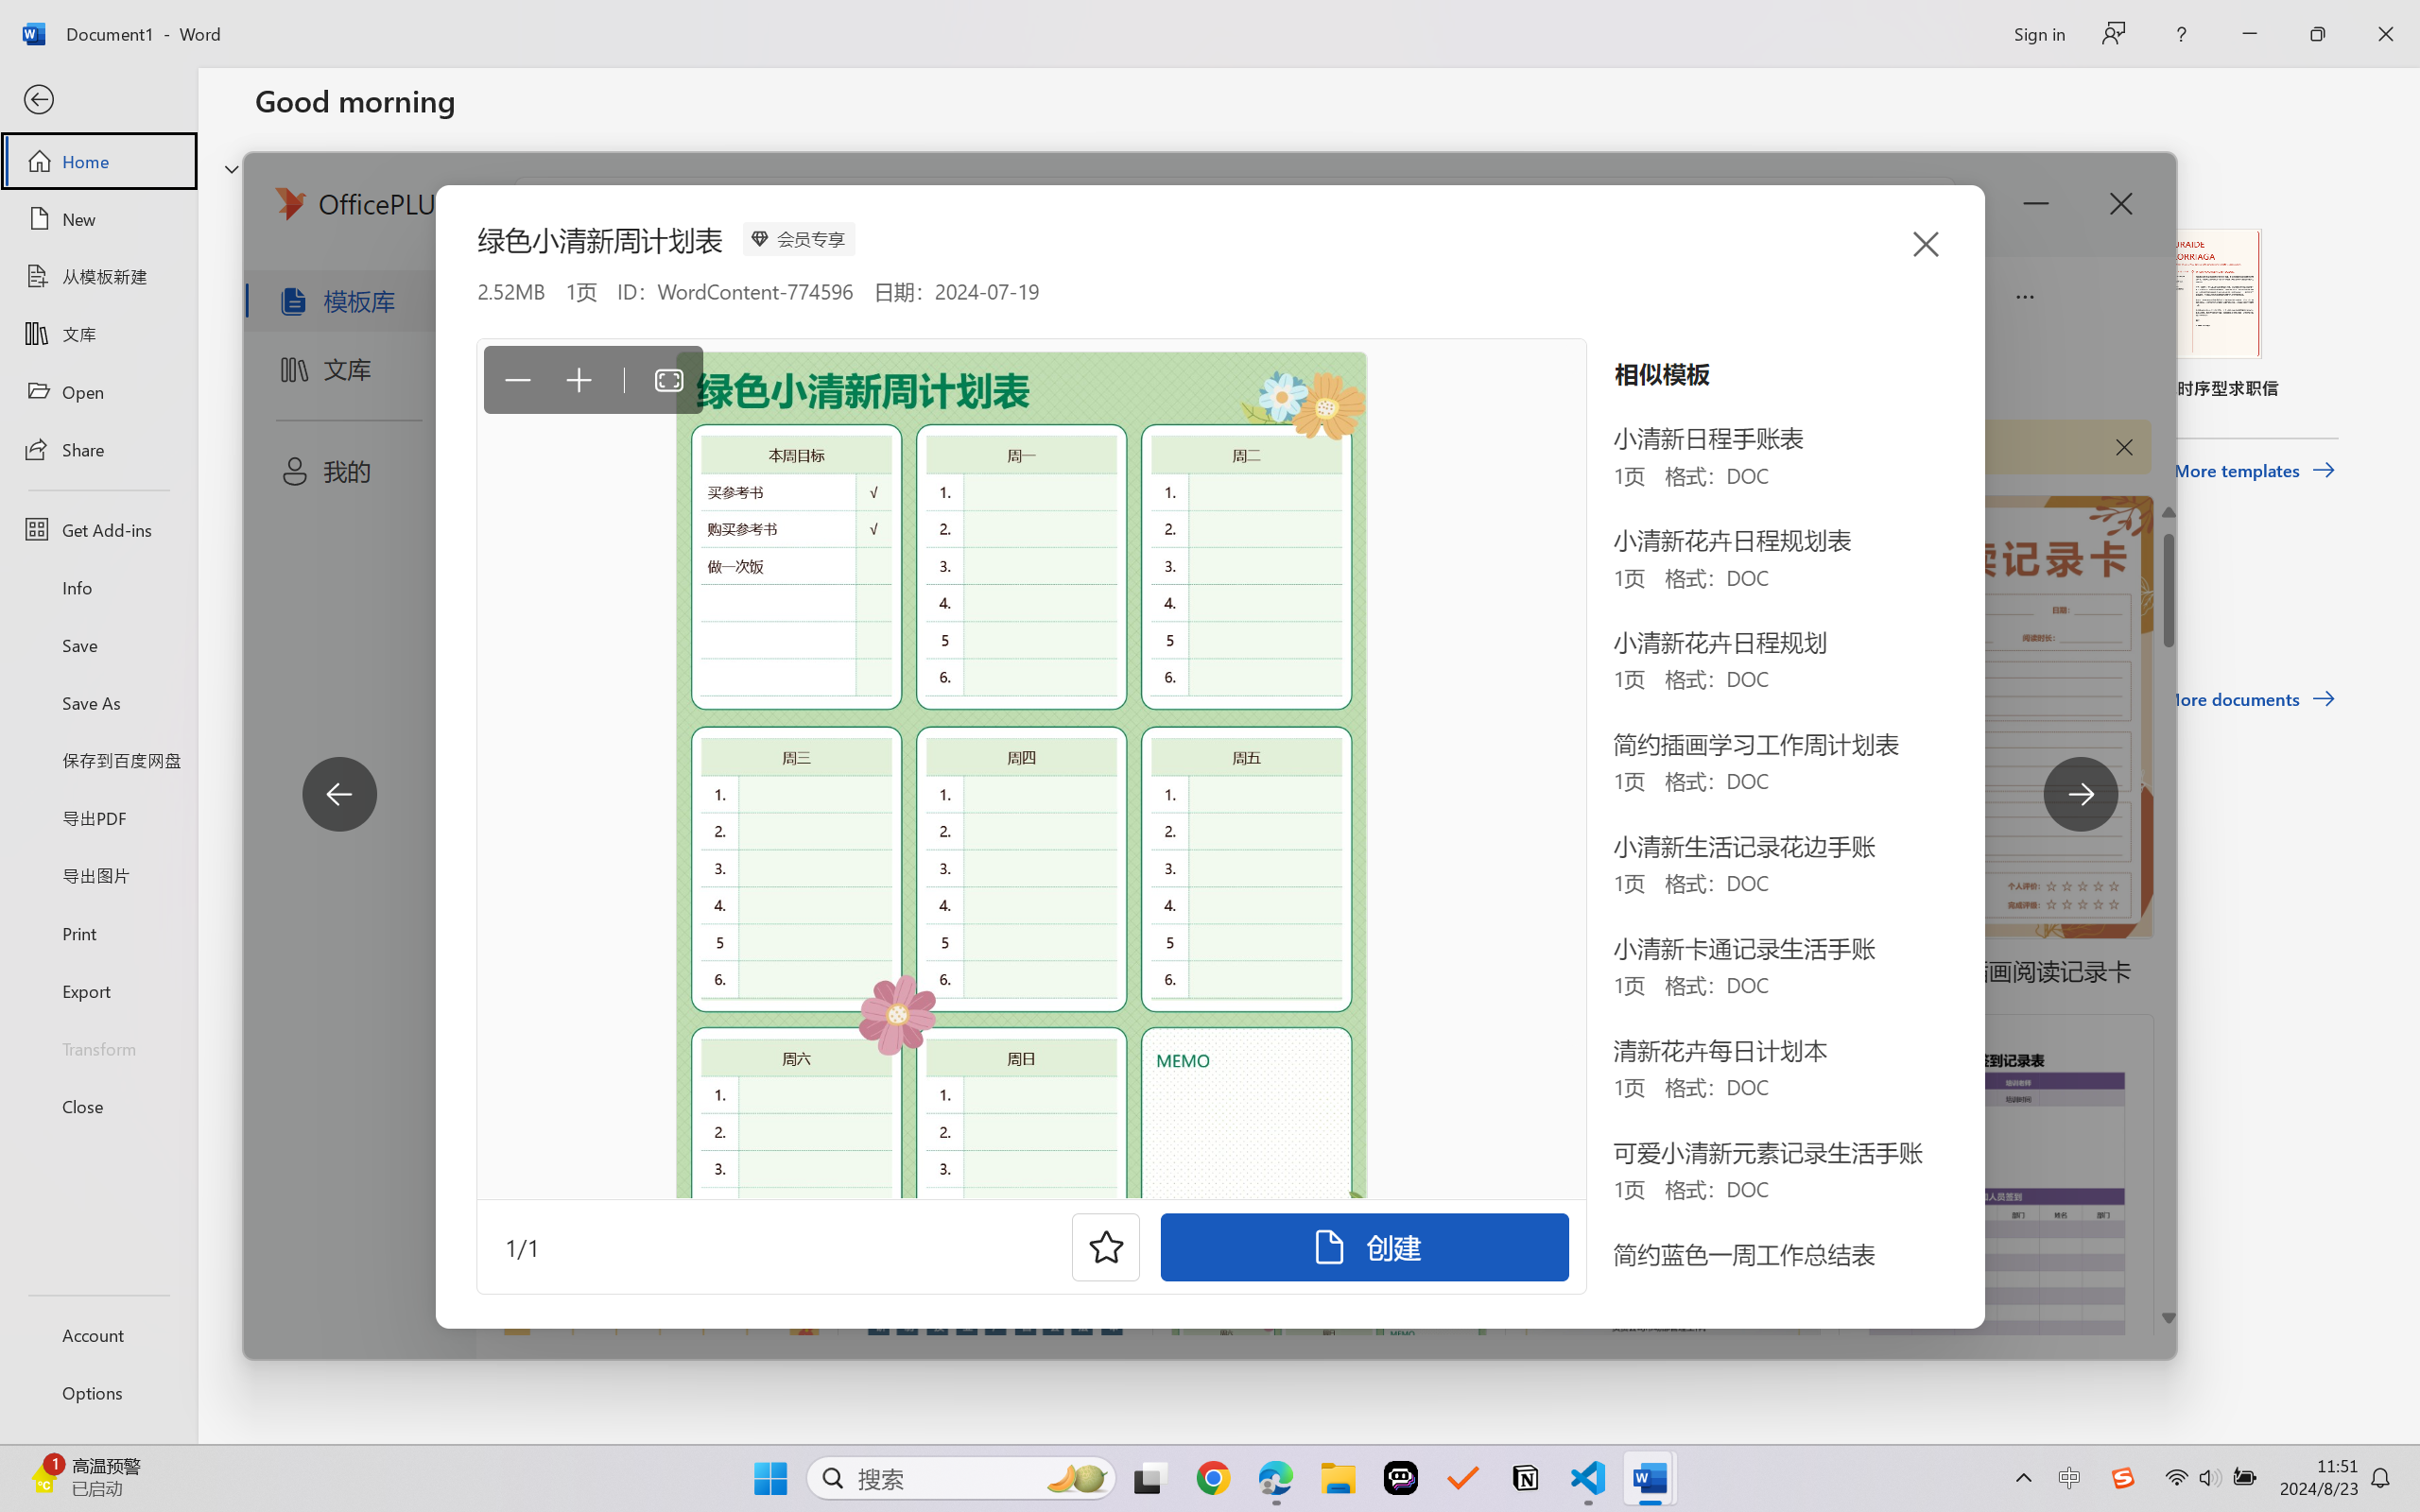 The width and height of the screenshot is (2420, 1512). Describe the element at coordinates (532, 601) in the screenshot. I see `Shared with Me` at that location.